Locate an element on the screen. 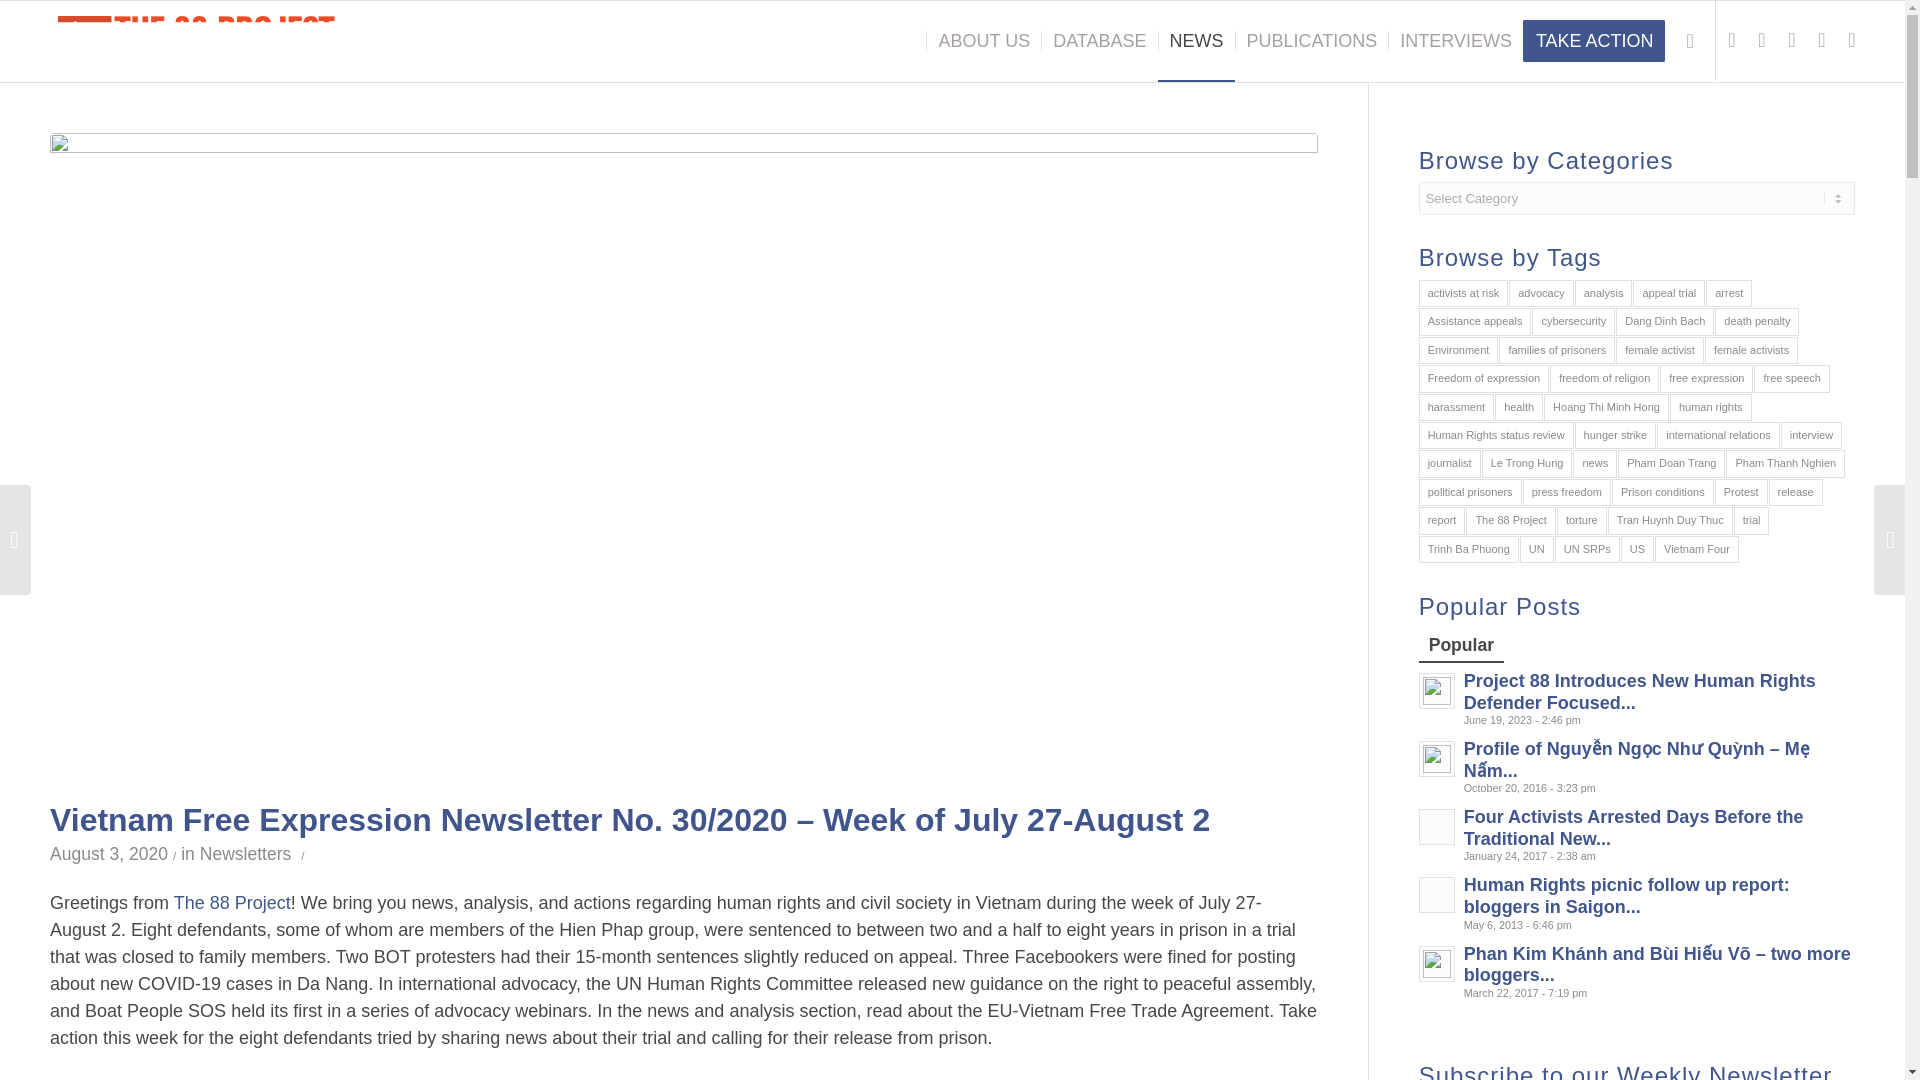 The height and width of the screenshot is (1080, 1920). Mail is located at coordinates (1852, 40).